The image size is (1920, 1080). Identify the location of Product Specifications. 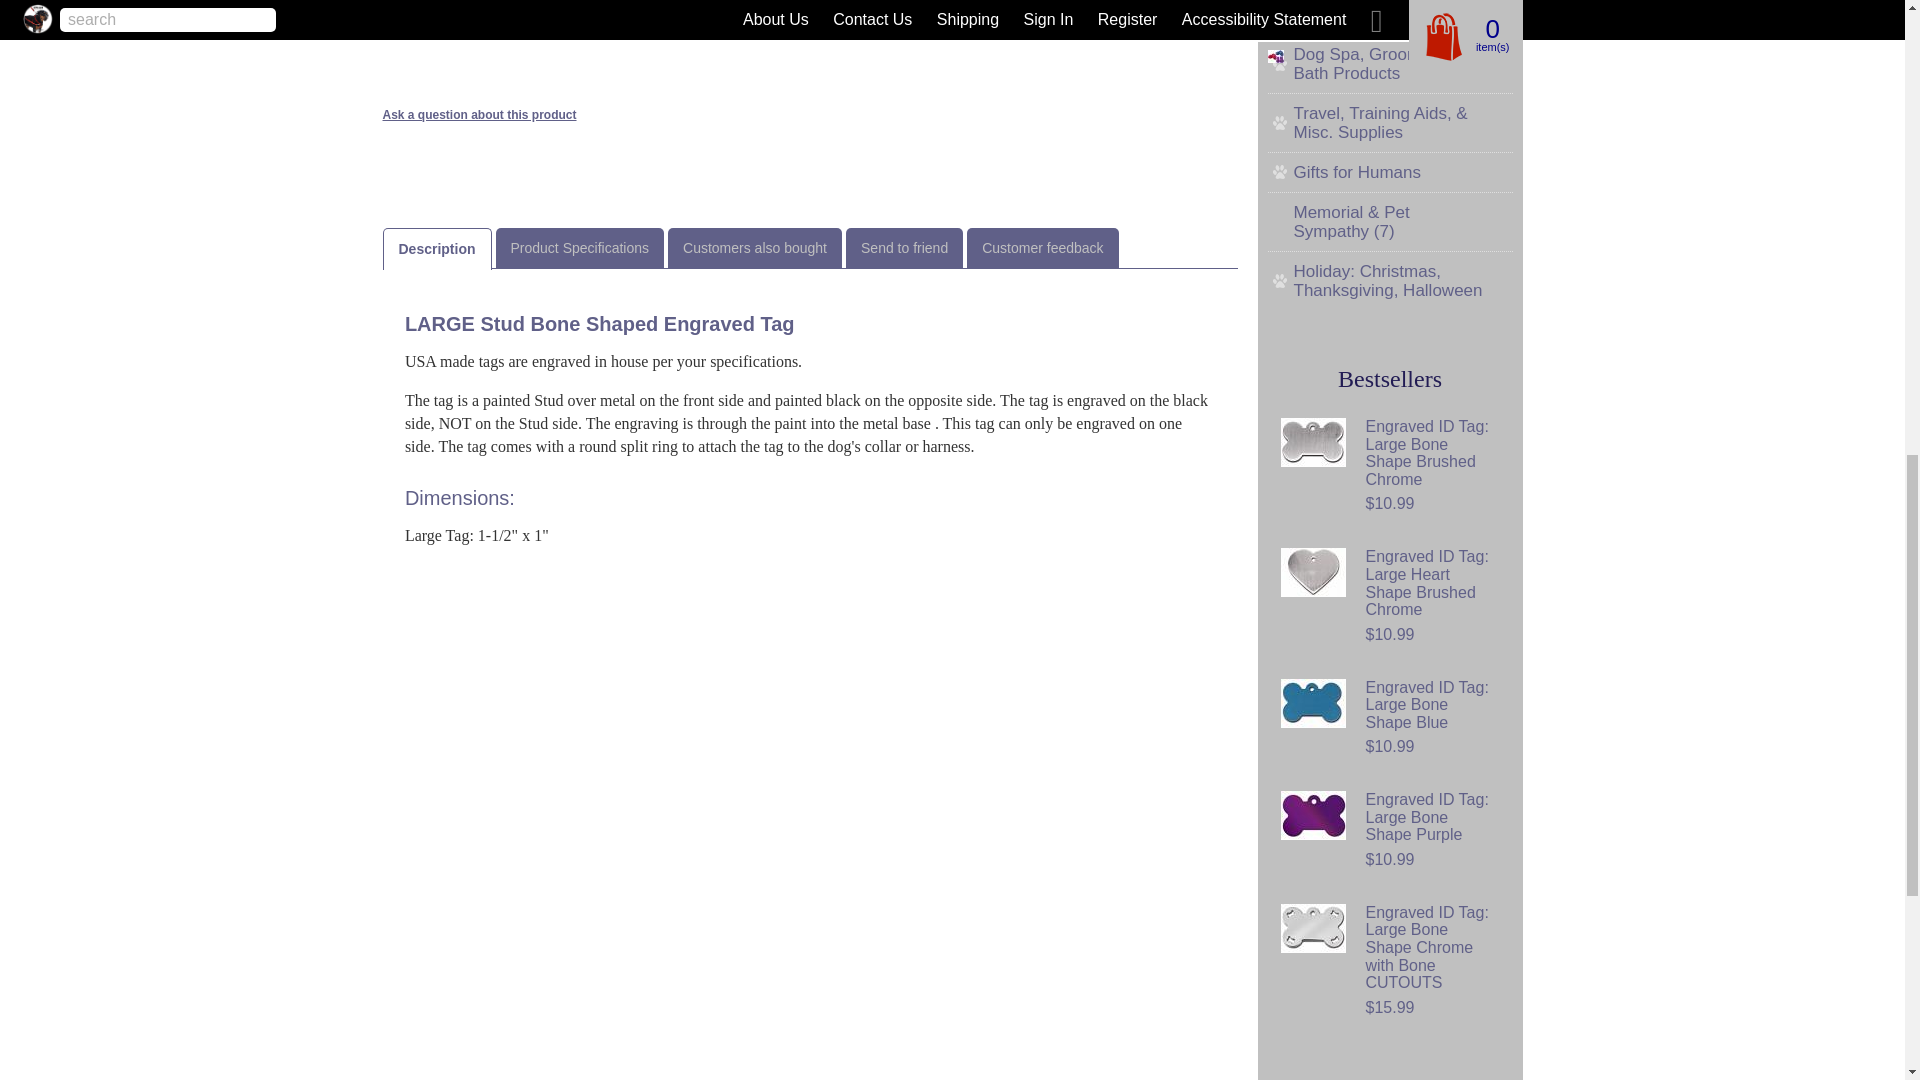
(580, 247).